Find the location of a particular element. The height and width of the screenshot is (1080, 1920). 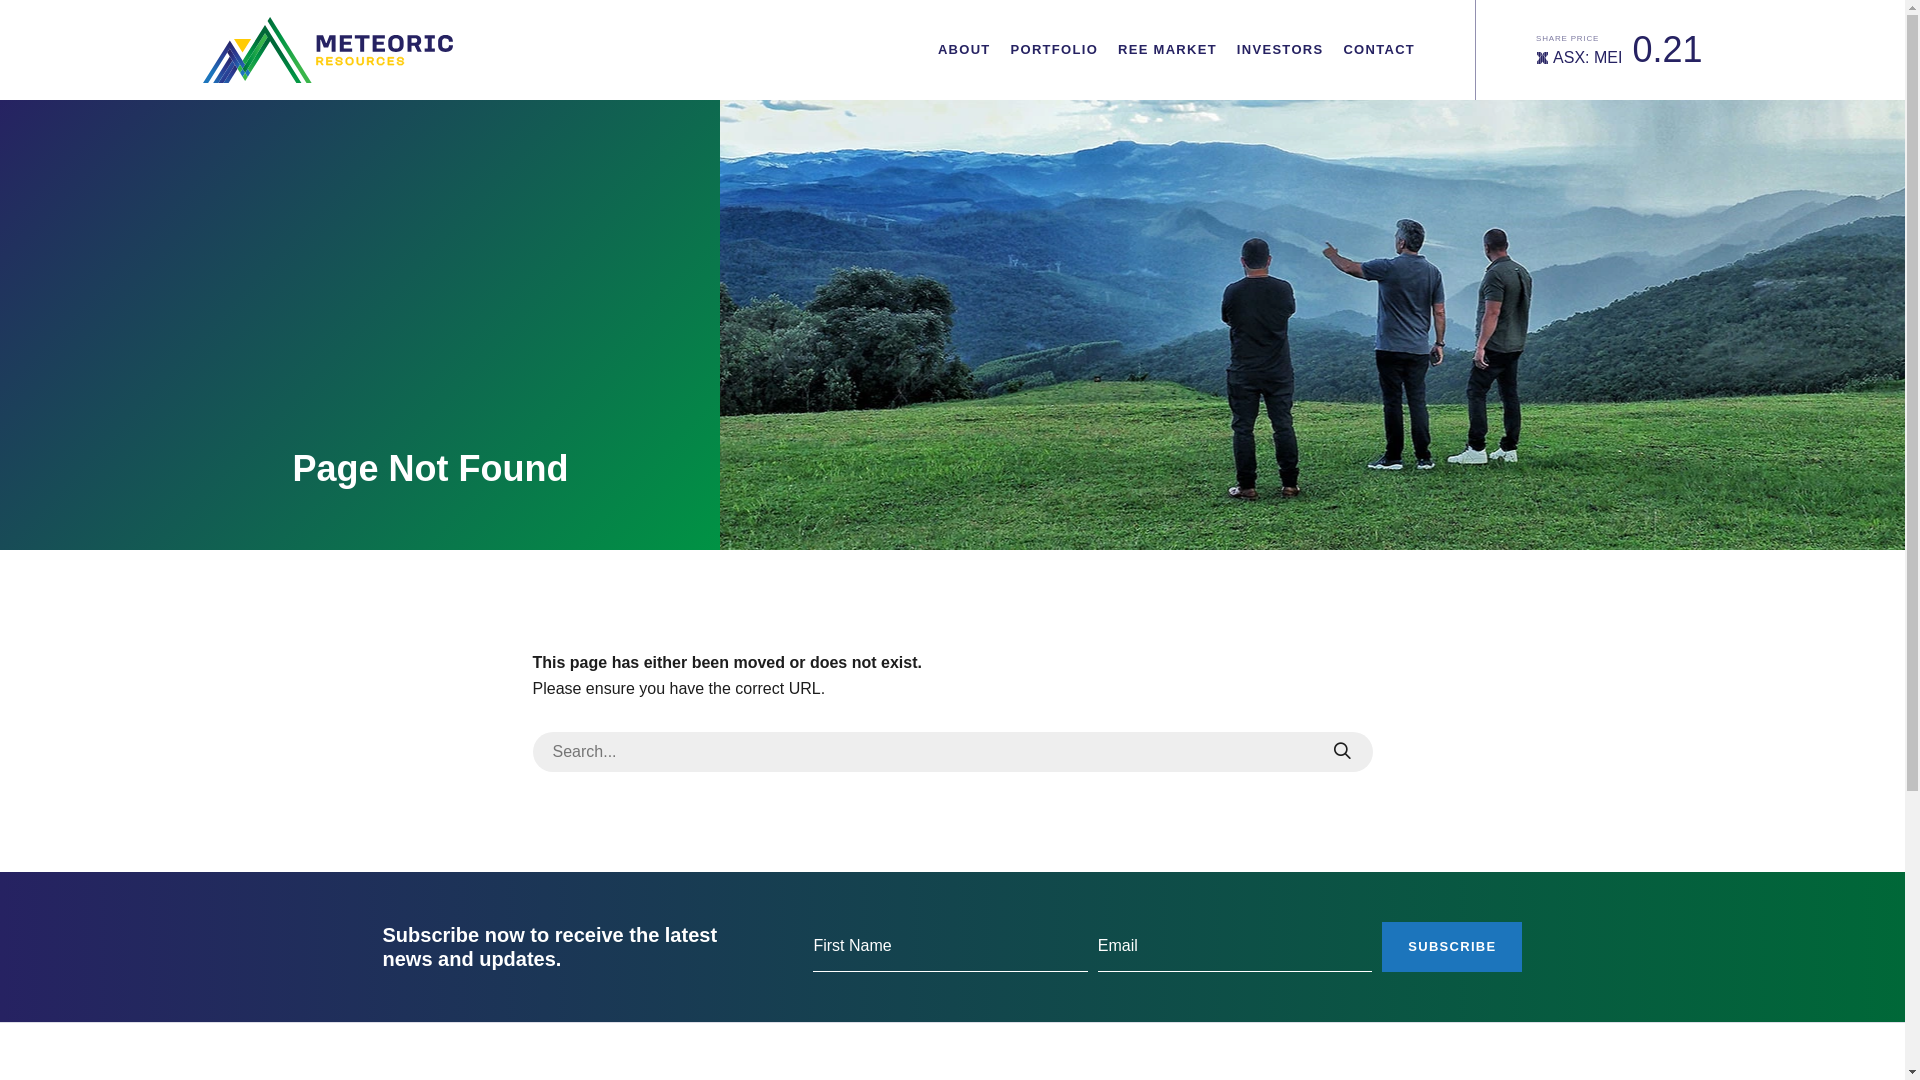

CONTACT is located at coordinates (1379, 50).